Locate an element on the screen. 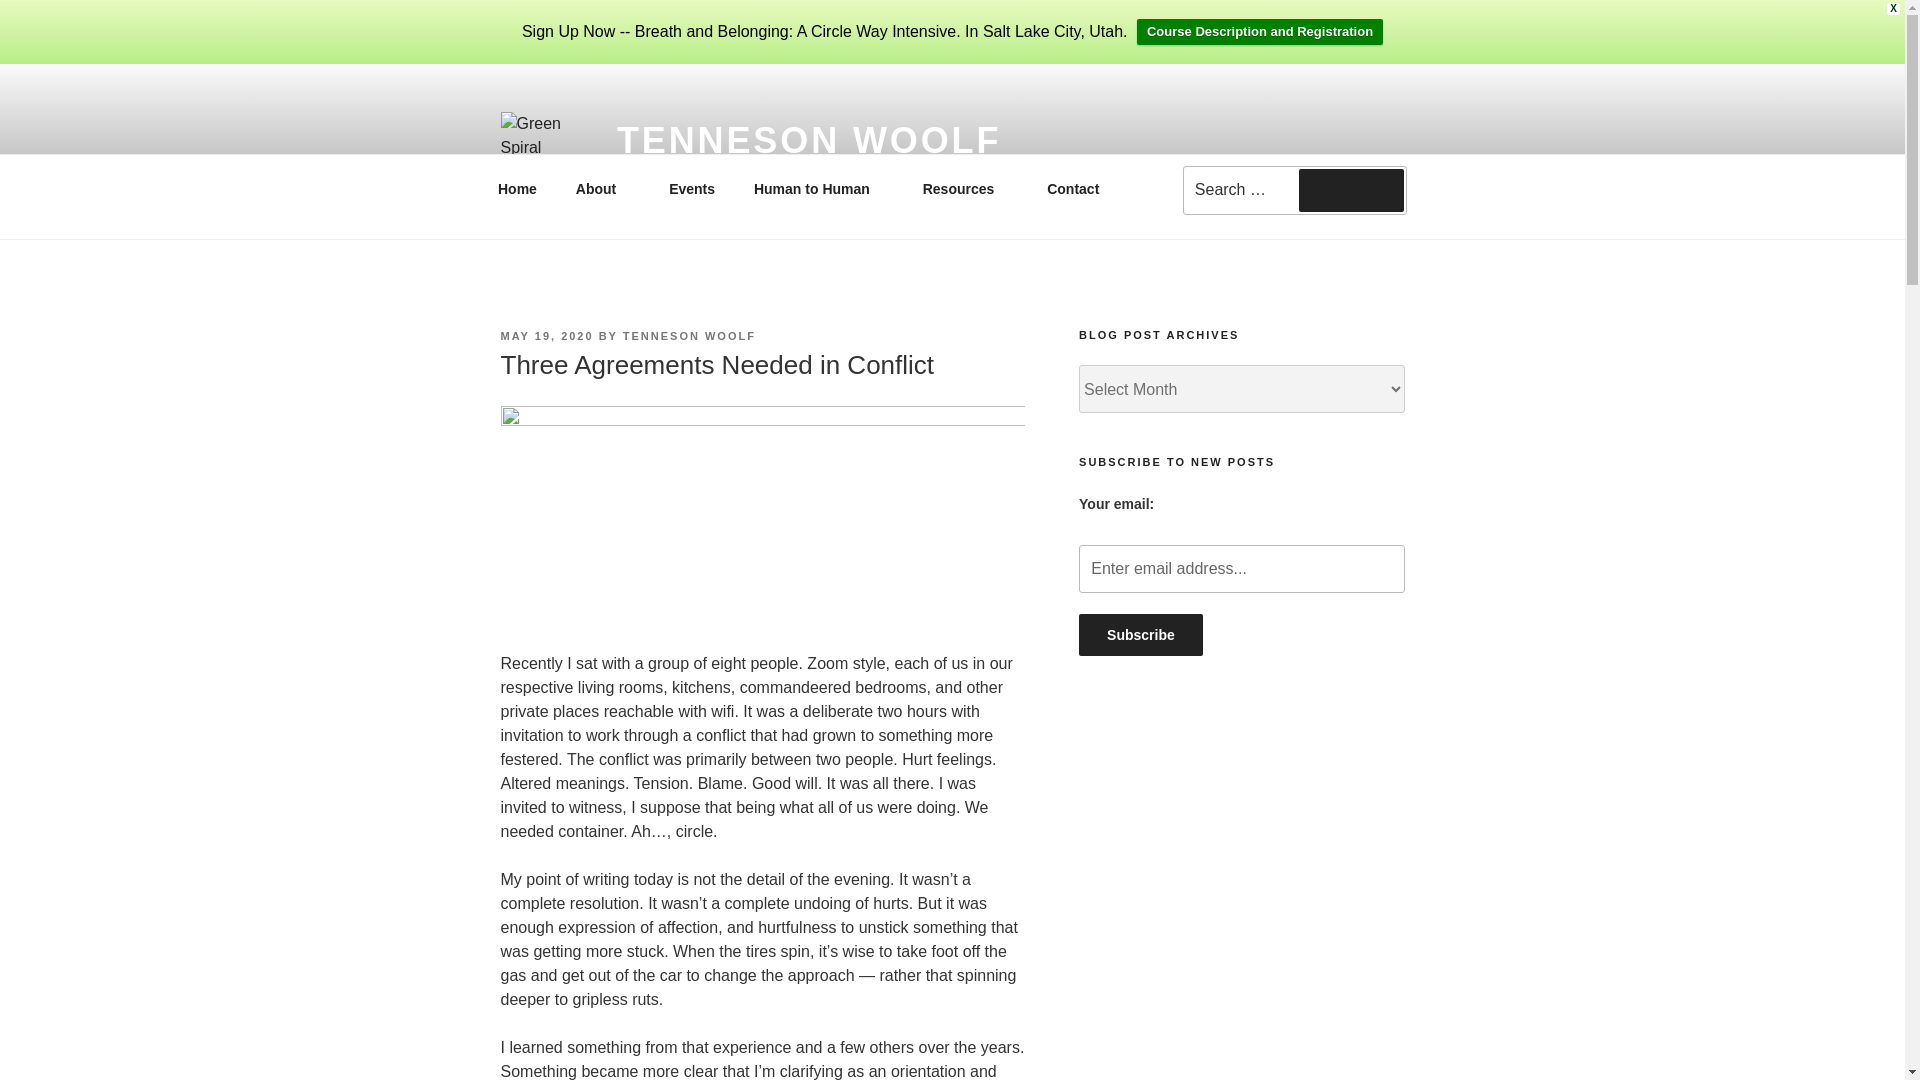 Image resolution: width=1920 pixels, height=1080 pixels. TENNESON WOOLF is located at coordinates (546, 336).